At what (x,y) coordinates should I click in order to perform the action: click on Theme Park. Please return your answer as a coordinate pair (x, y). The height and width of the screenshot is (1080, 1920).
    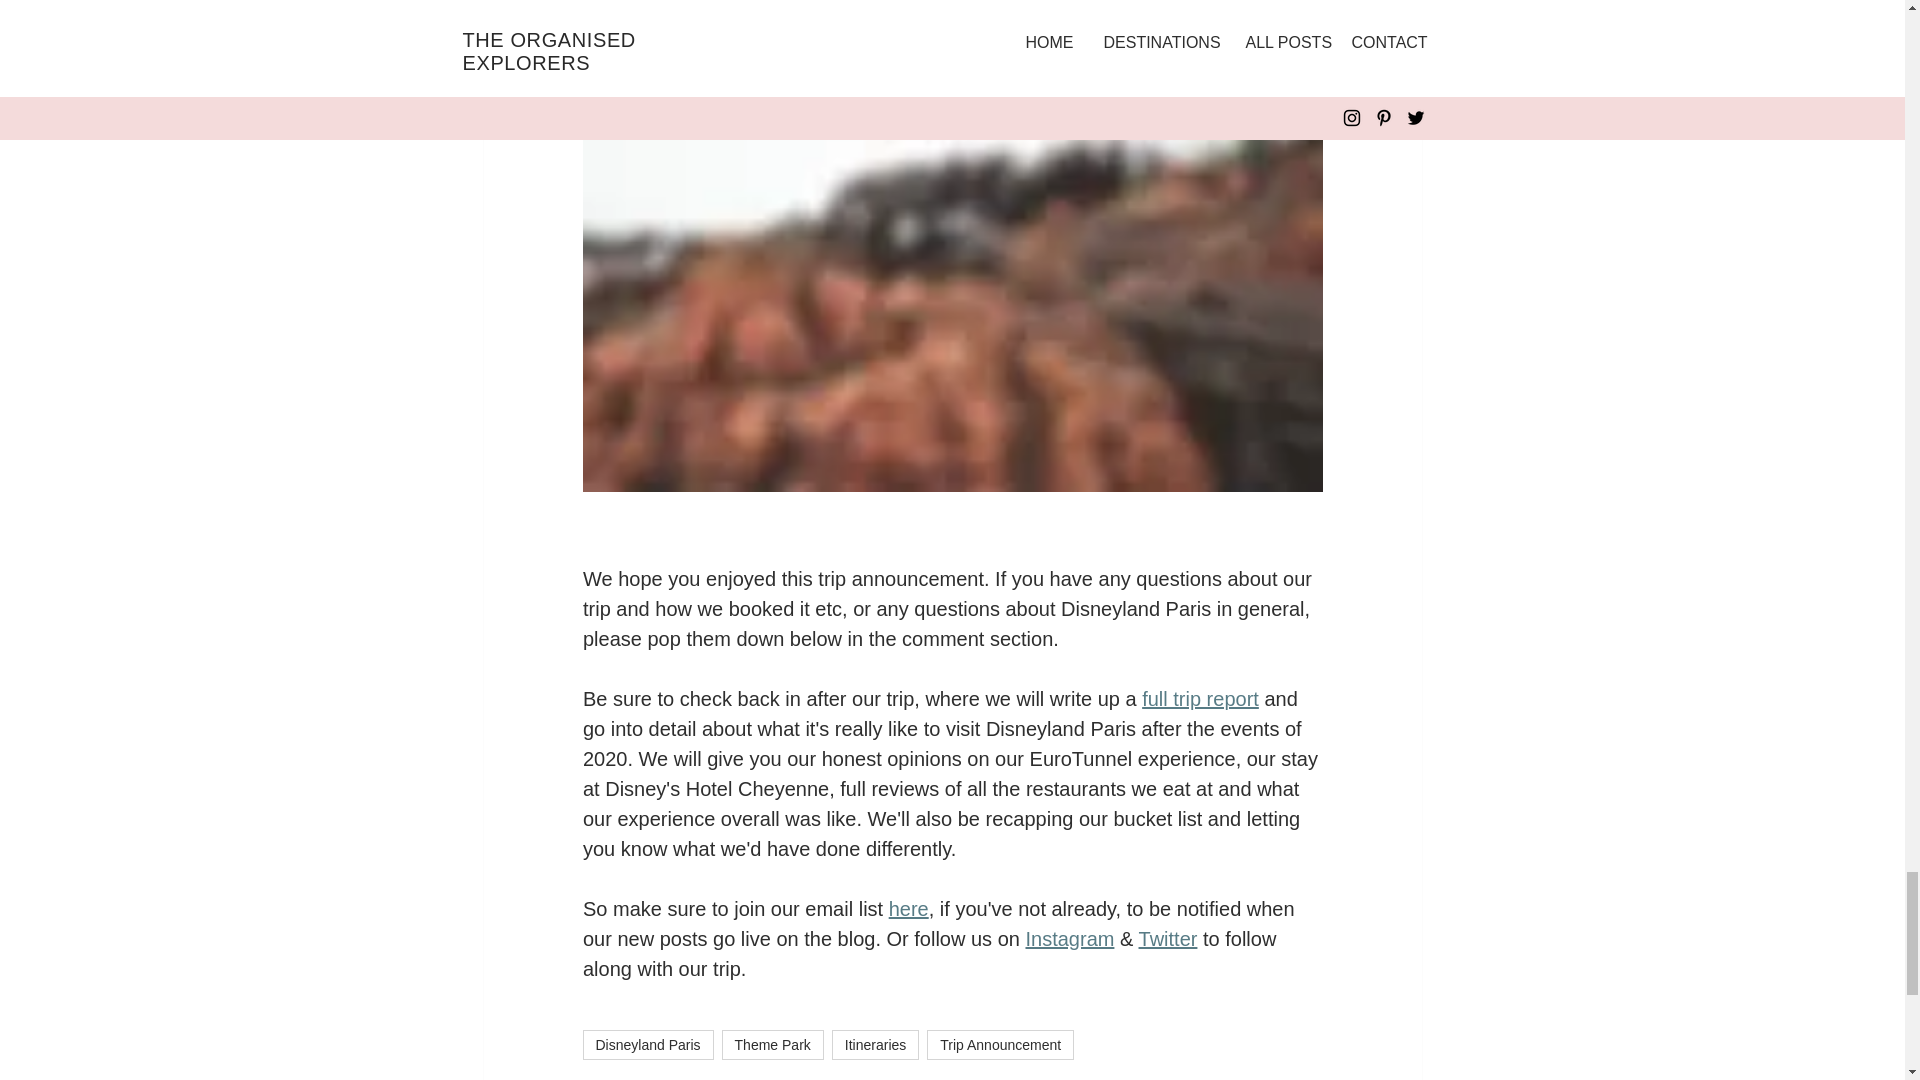
    Looking at the image, I should click on (772, 1044).